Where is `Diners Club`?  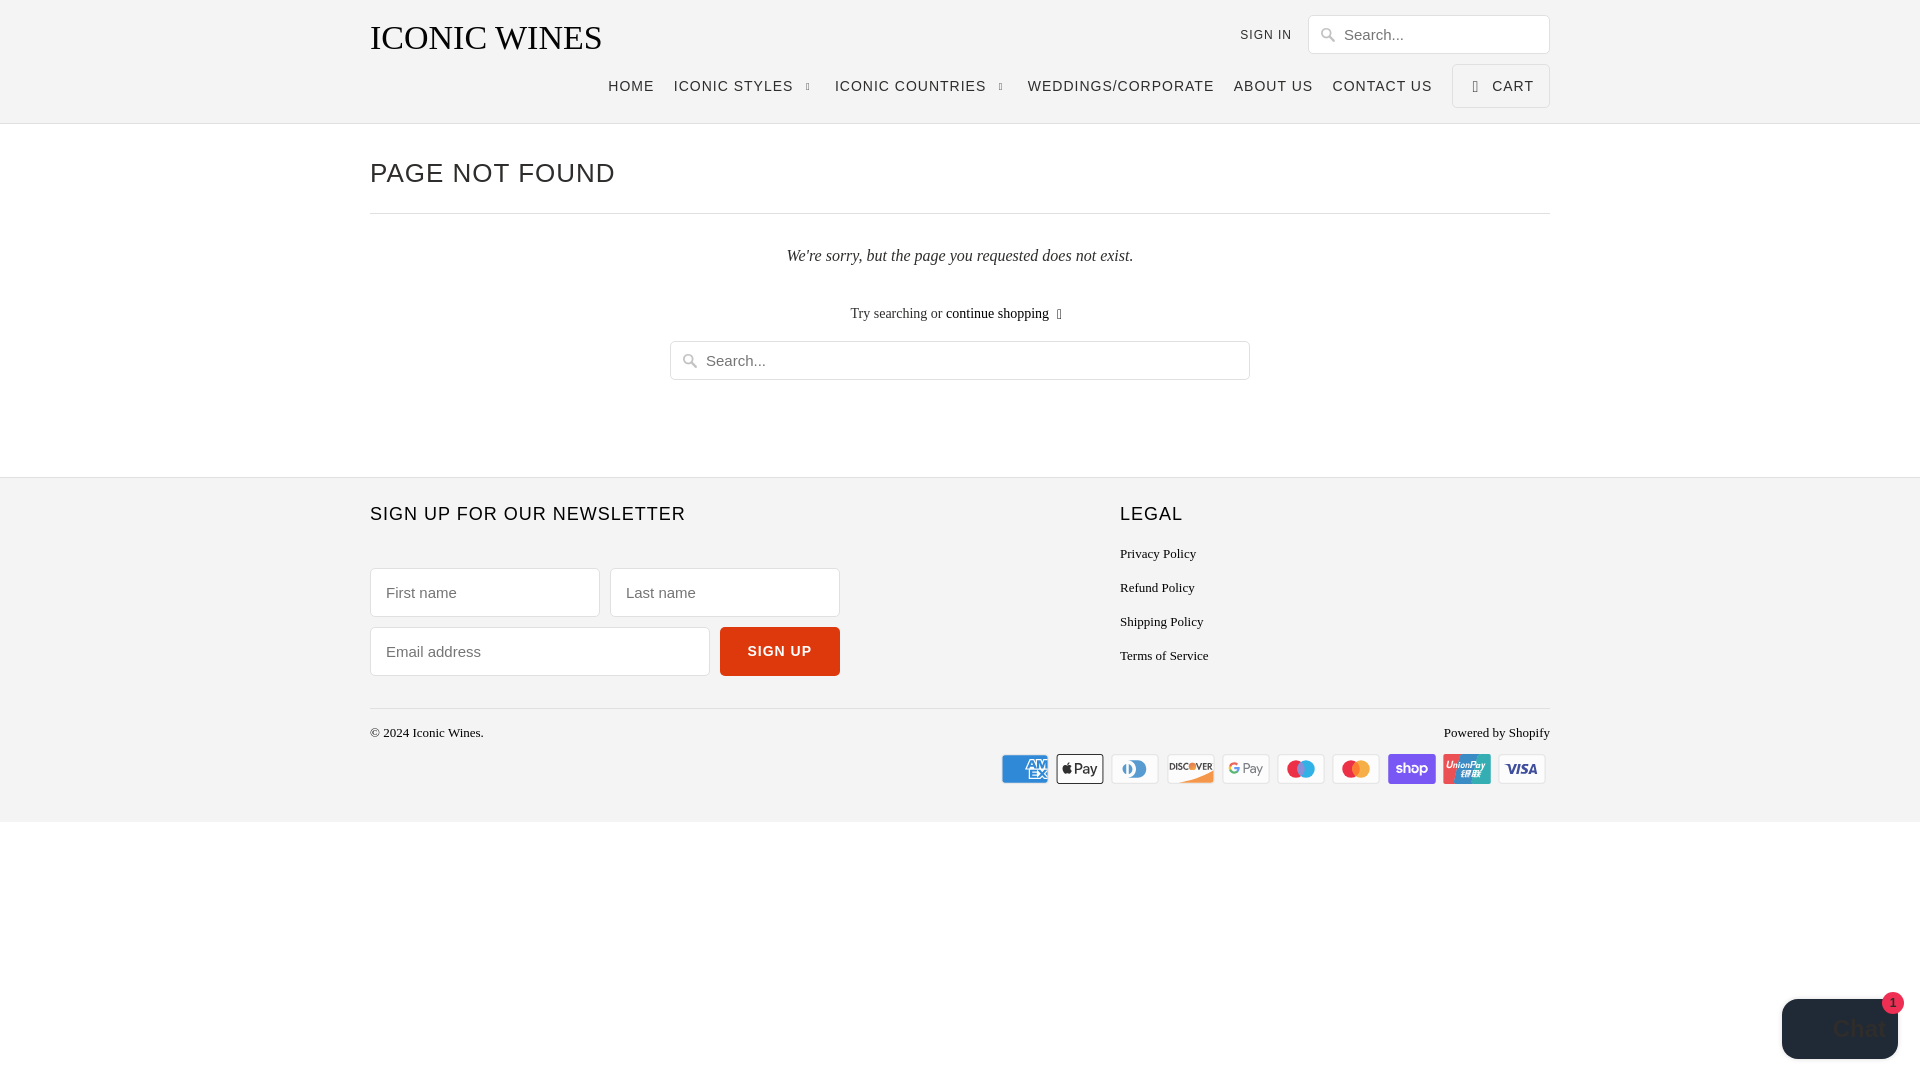
Diners Club is located at coordinates (1137, 768).